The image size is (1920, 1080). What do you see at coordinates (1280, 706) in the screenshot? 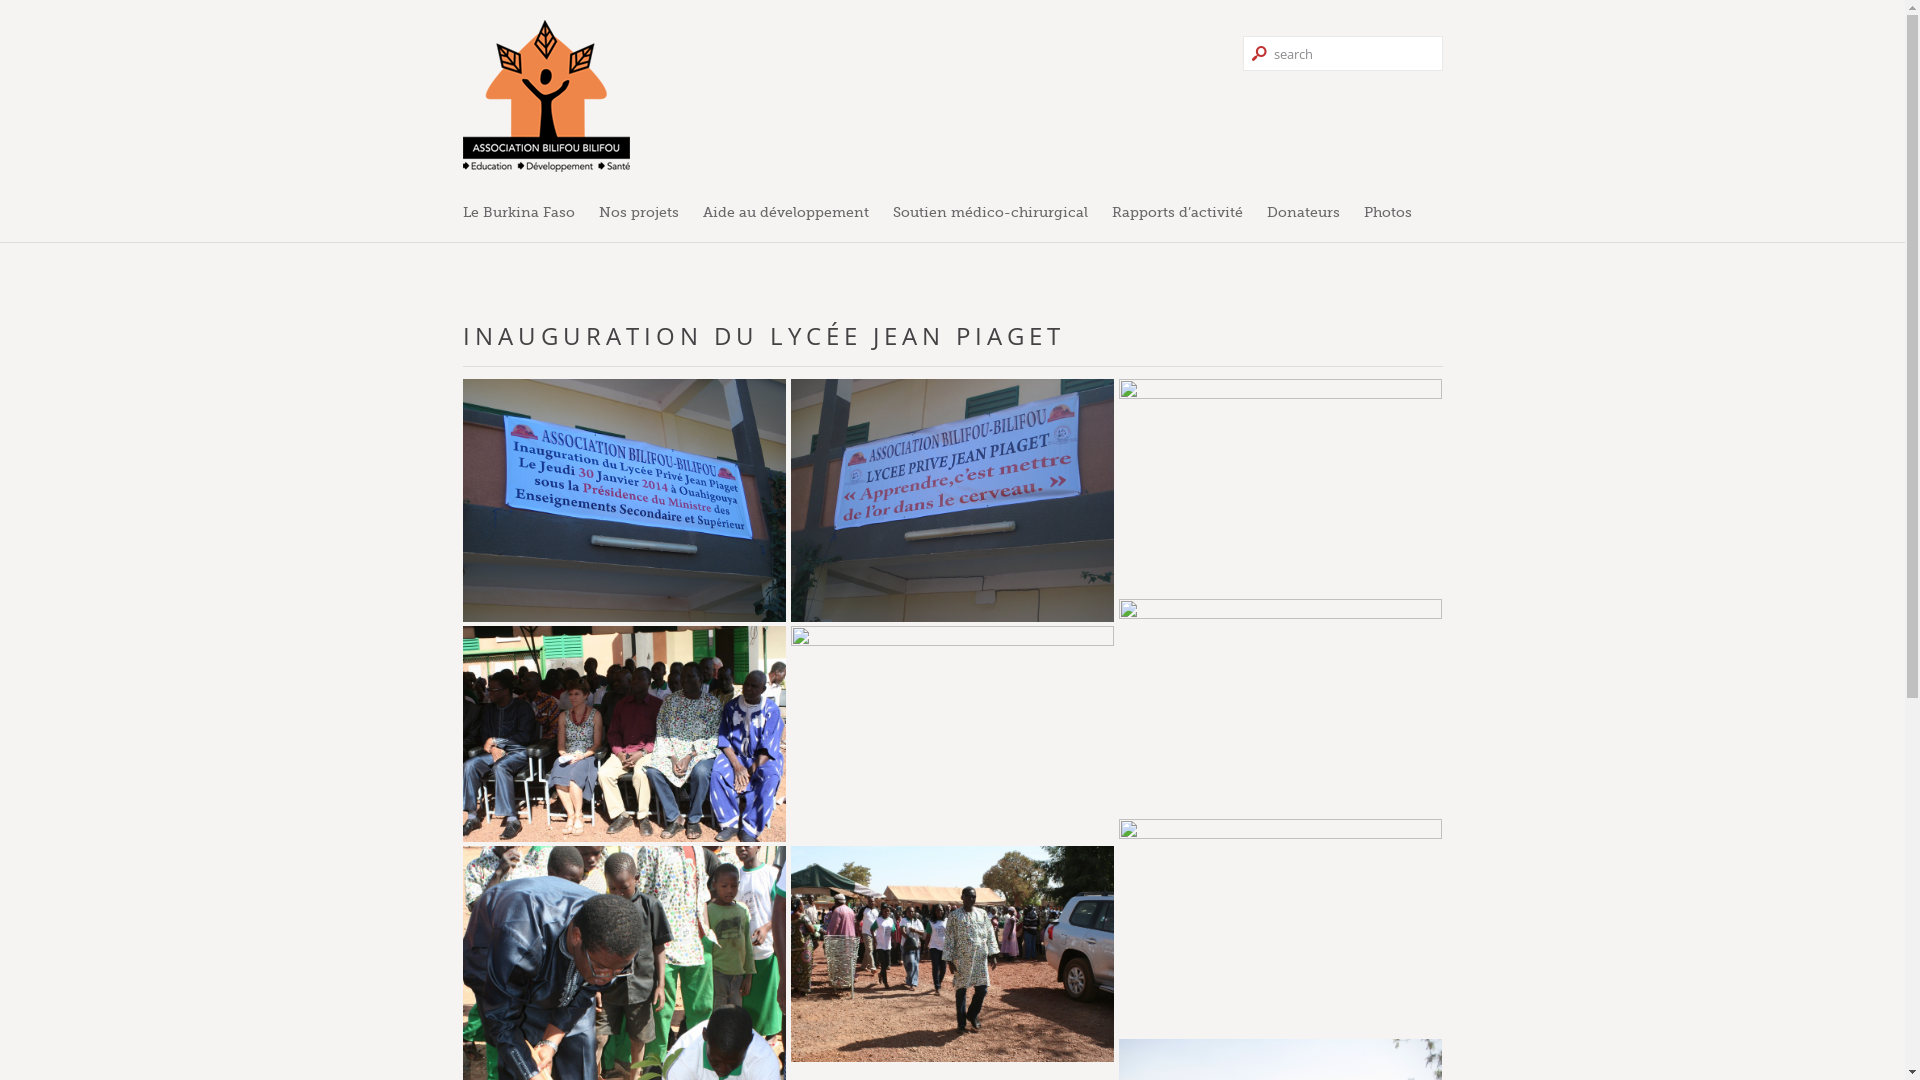
I see `IMG_8408` at bounding box center [1280, 706].